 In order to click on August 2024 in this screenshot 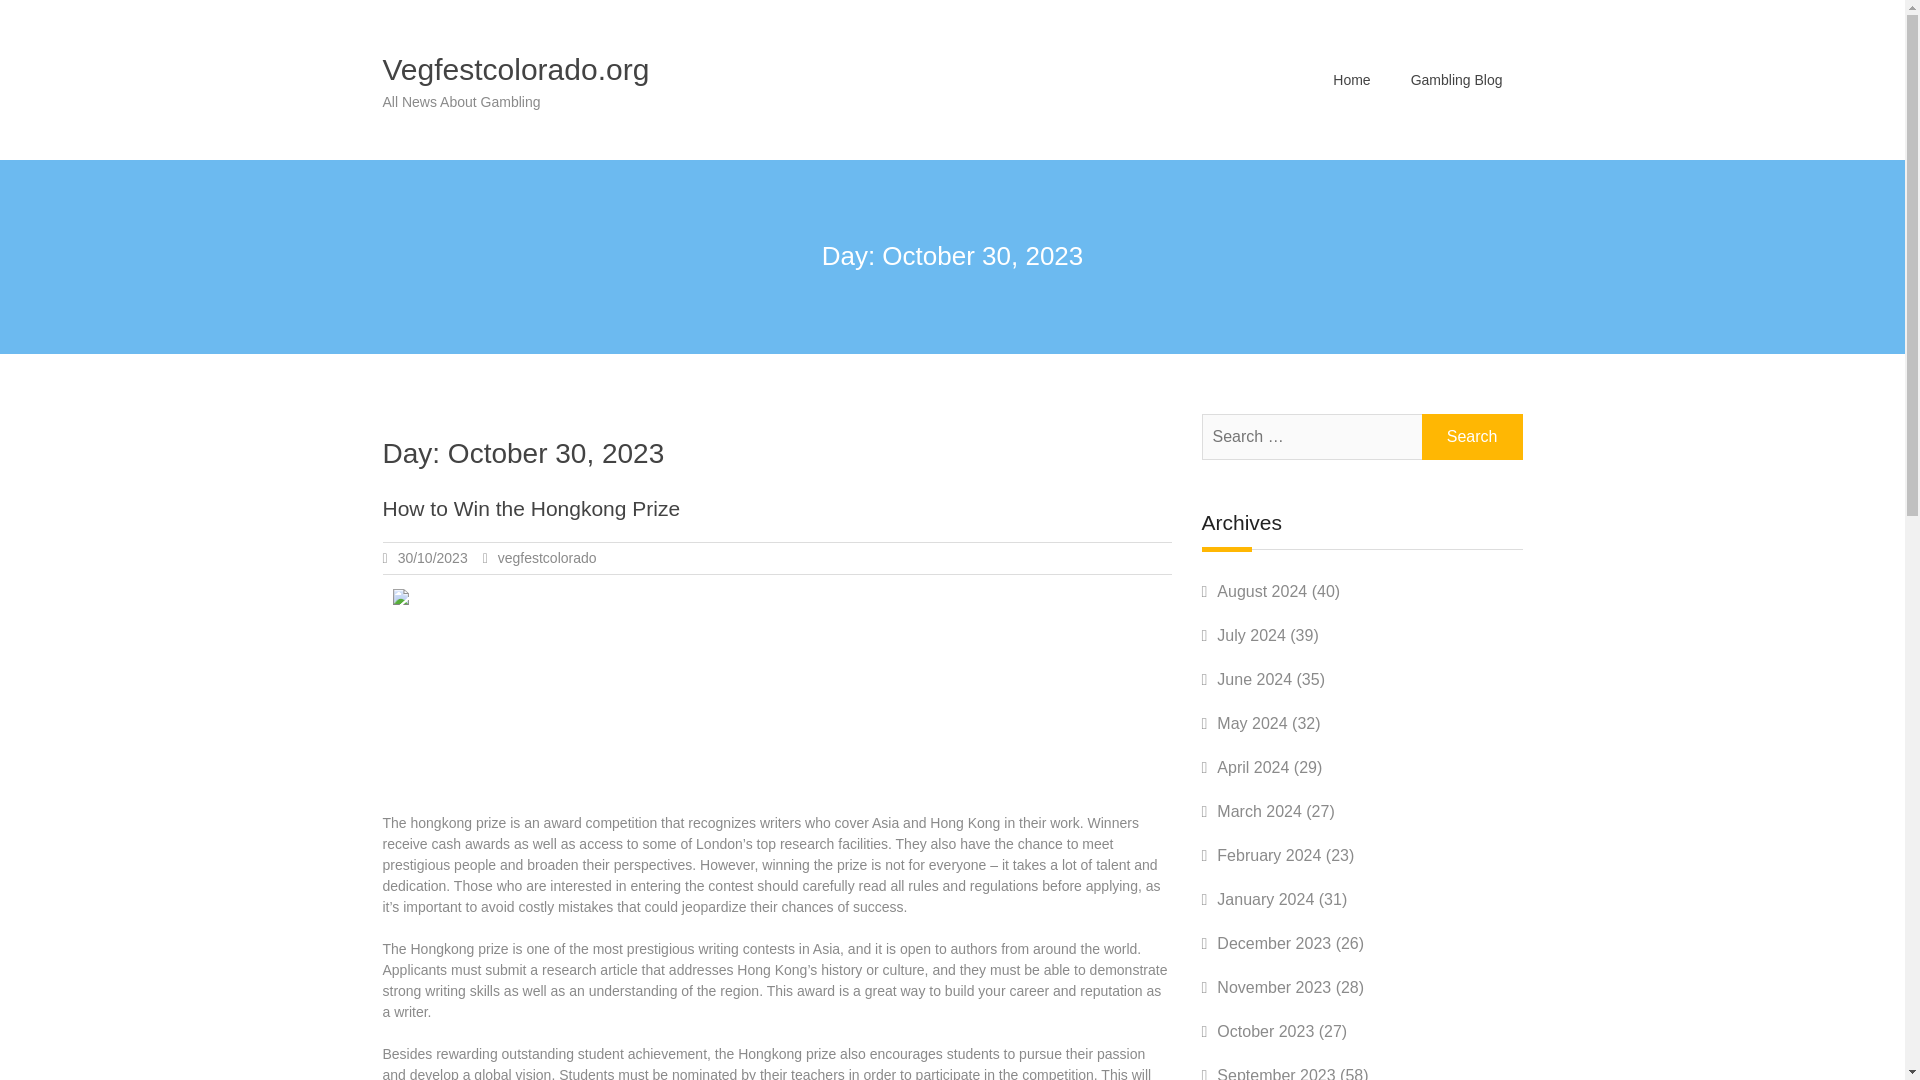, I will do `click(1262, 592)`.